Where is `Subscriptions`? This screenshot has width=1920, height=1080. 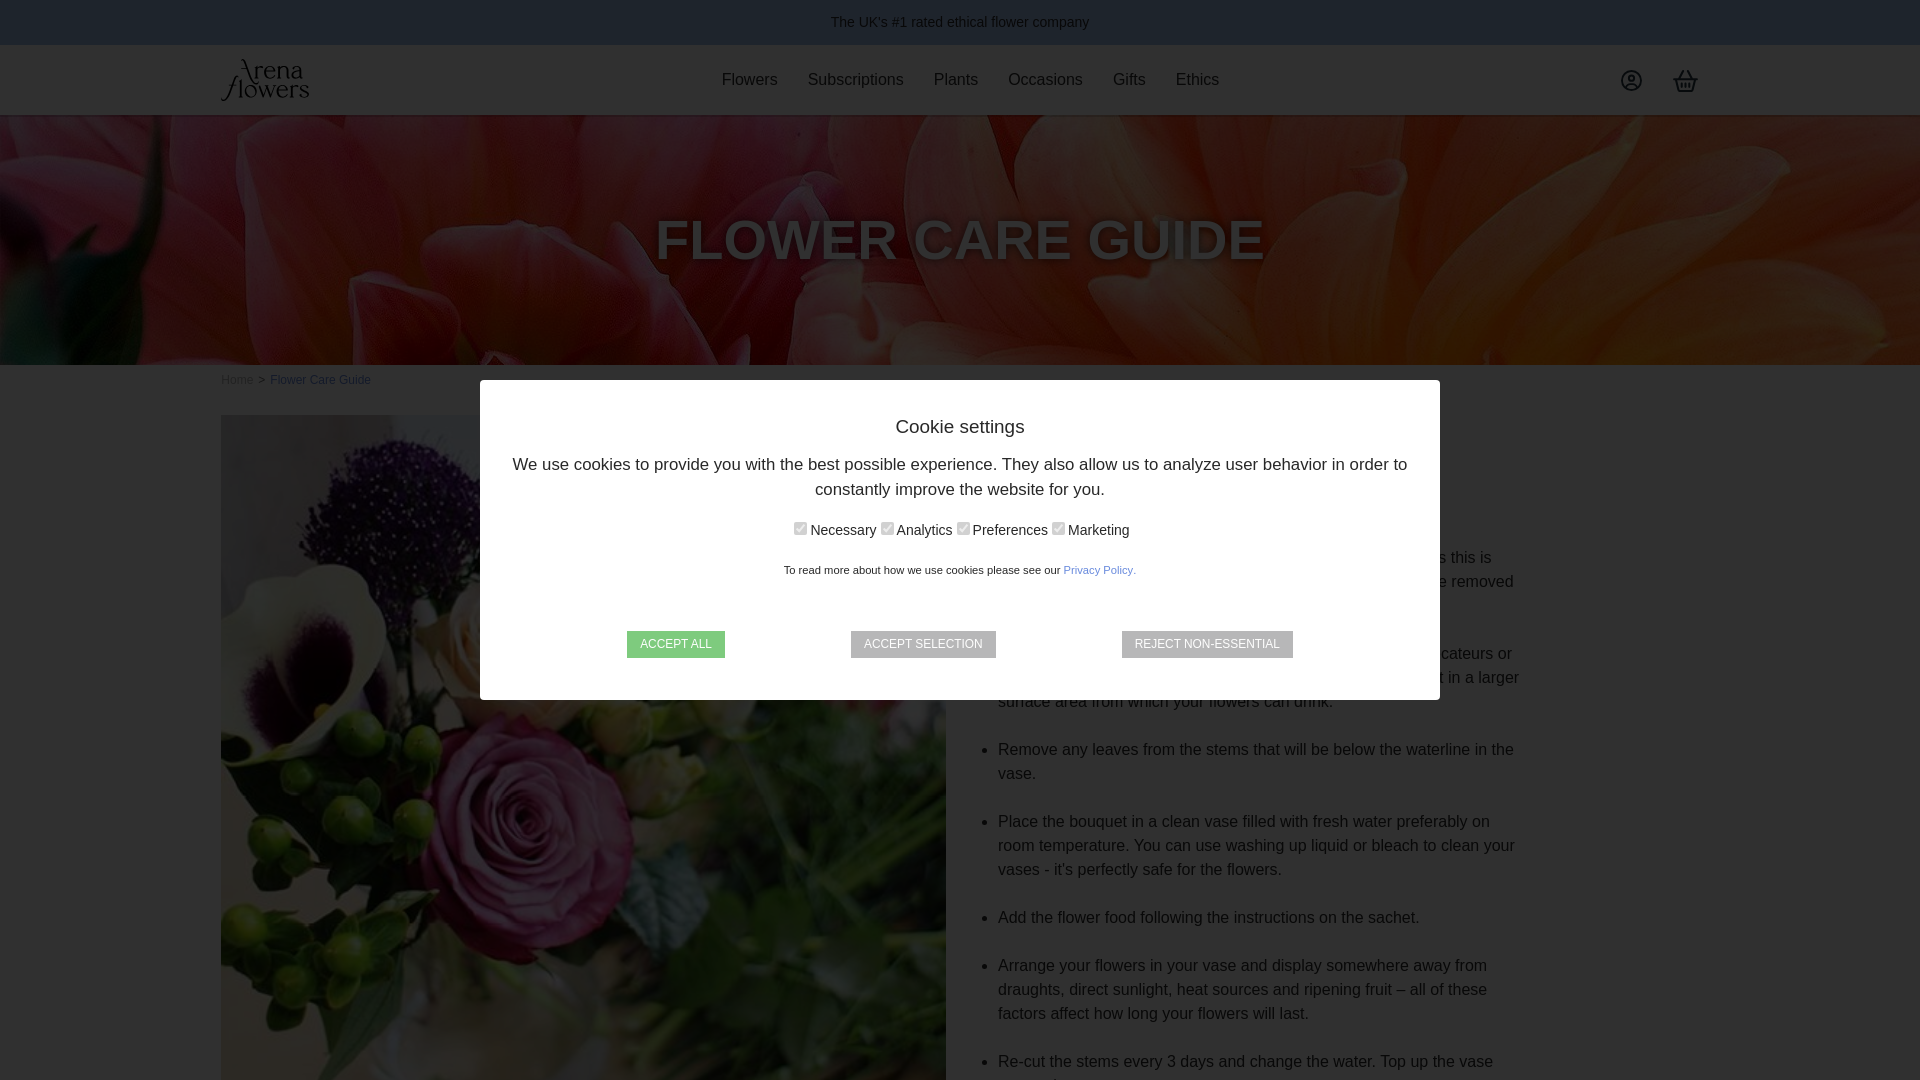 Subscriptions is located at coordinates (856, 79).